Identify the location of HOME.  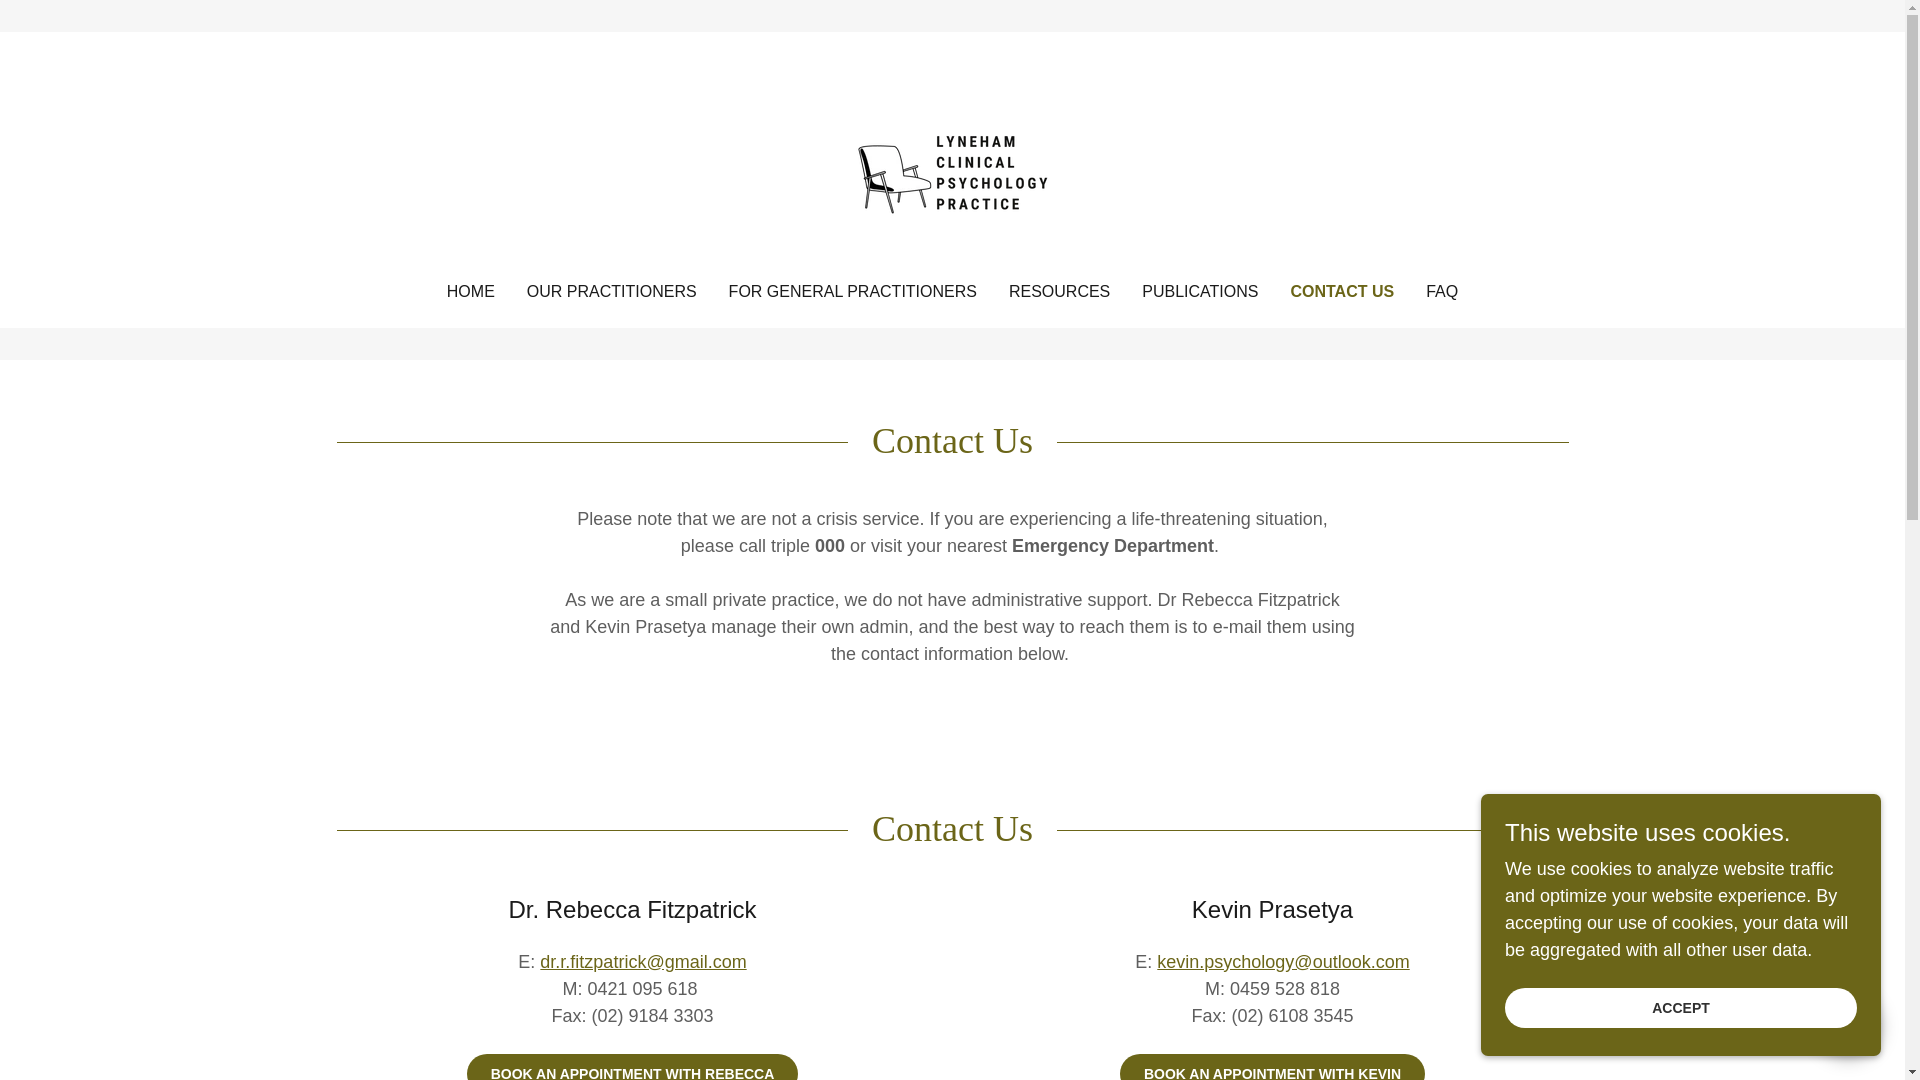
(471, 292).